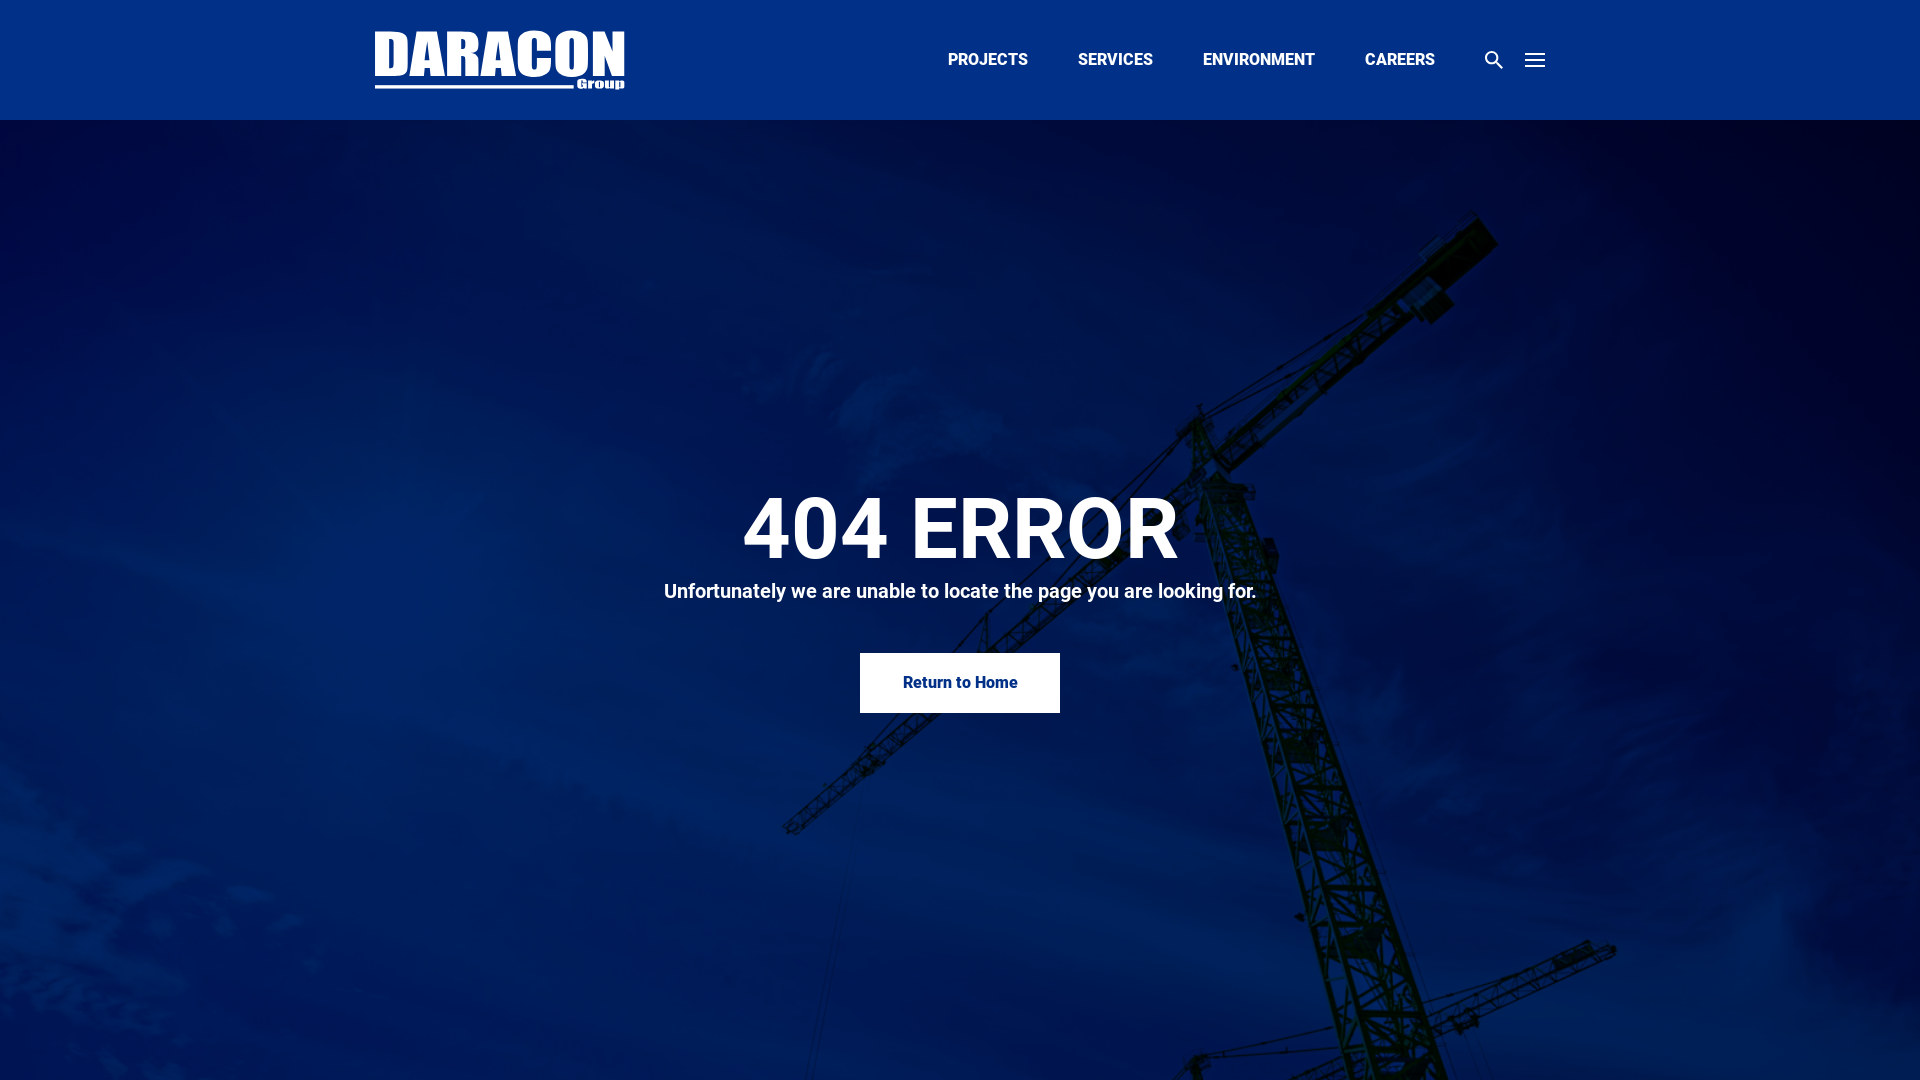 This screenshot has height=1080, width=1920. I want to click on Return to Home, so click(960, 683).